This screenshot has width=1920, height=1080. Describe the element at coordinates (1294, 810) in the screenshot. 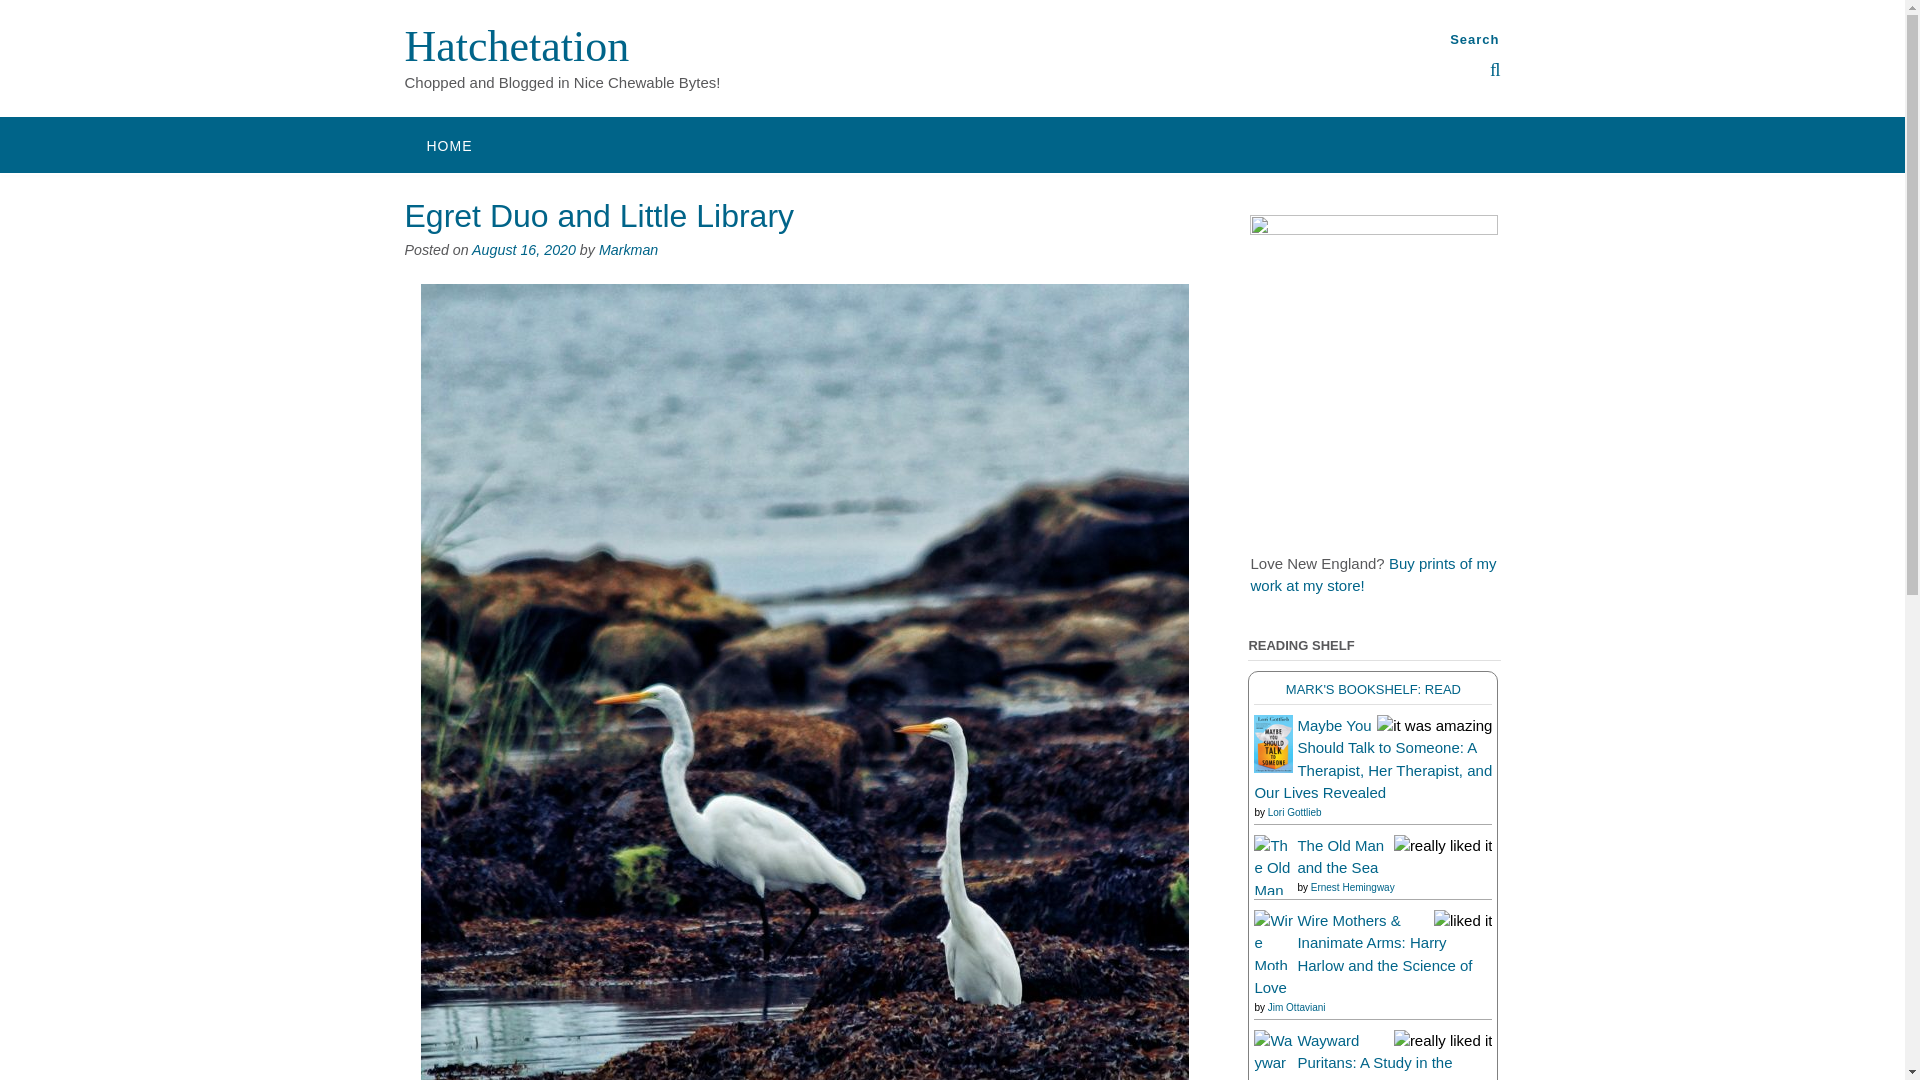

I see `Lori Gottlieb` at that location.